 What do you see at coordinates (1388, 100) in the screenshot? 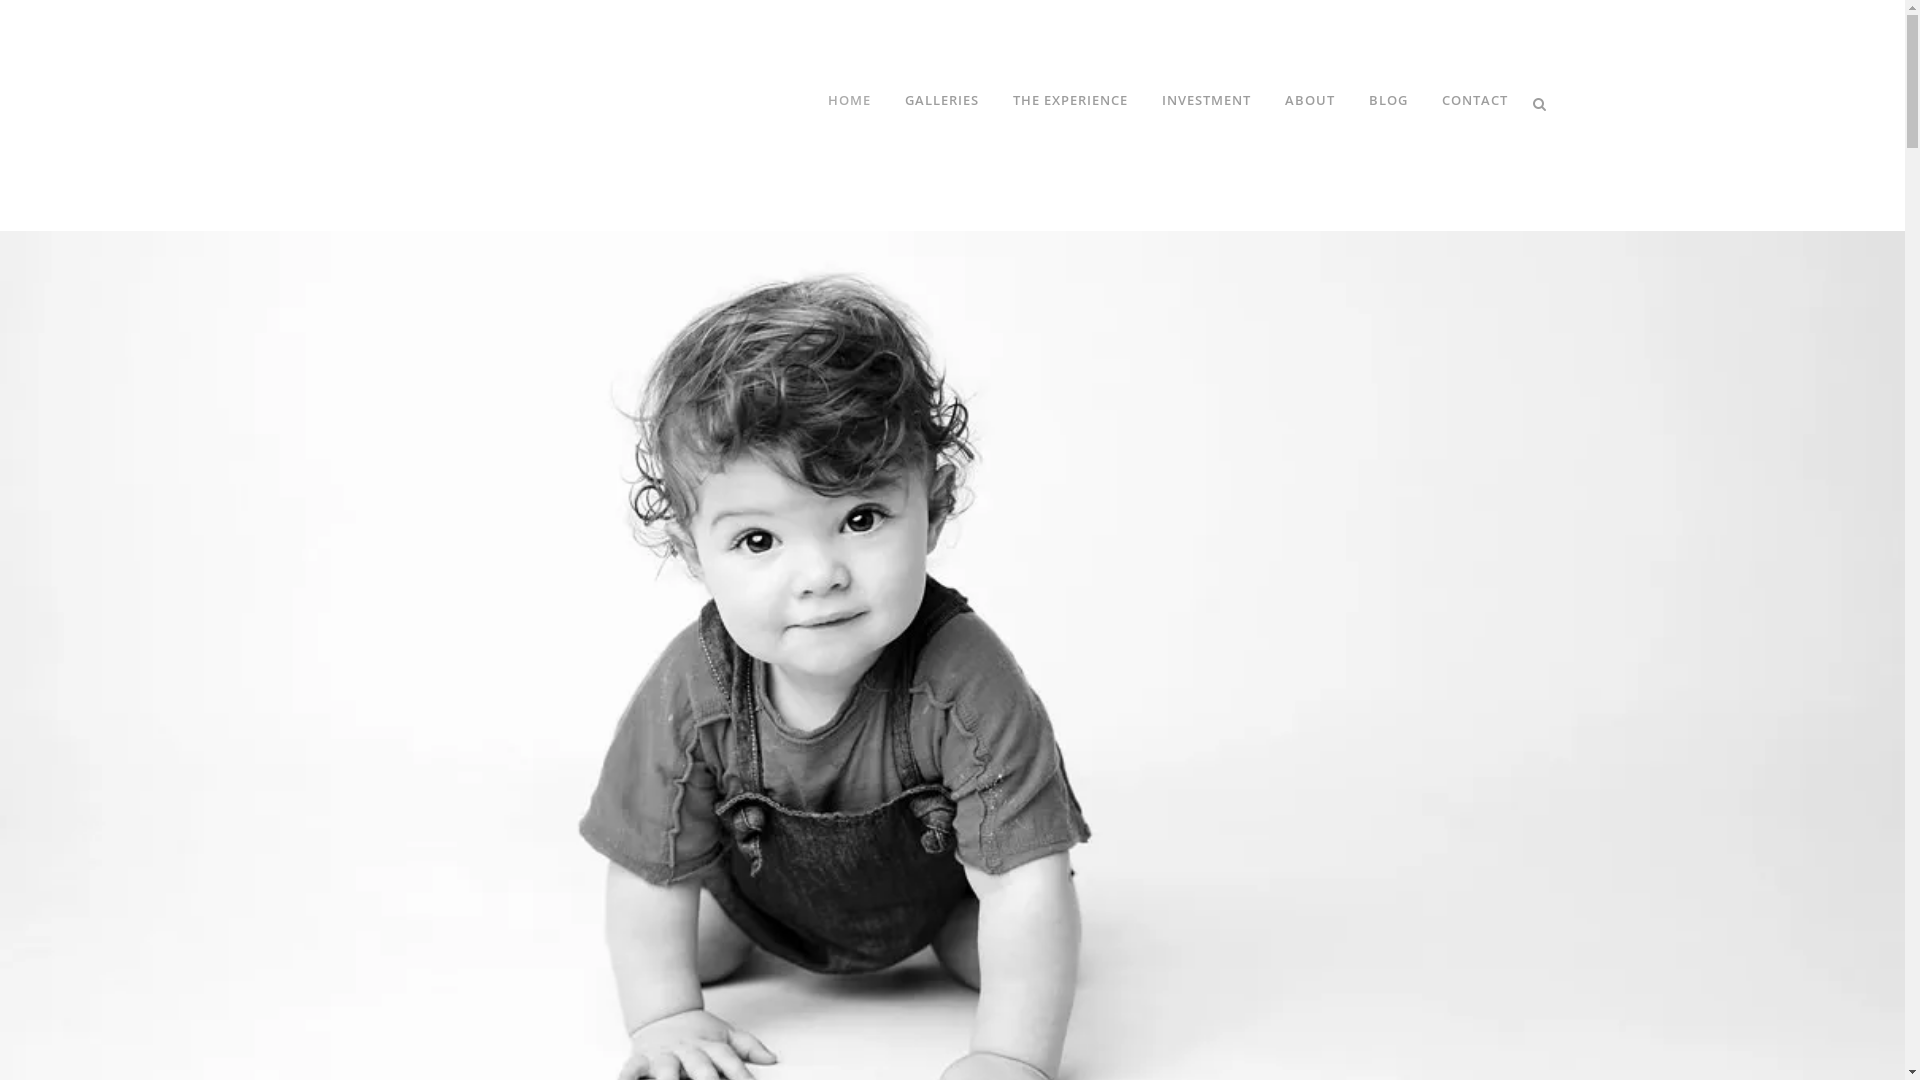
I see `BLOG` at bounding box center [1388, 100].